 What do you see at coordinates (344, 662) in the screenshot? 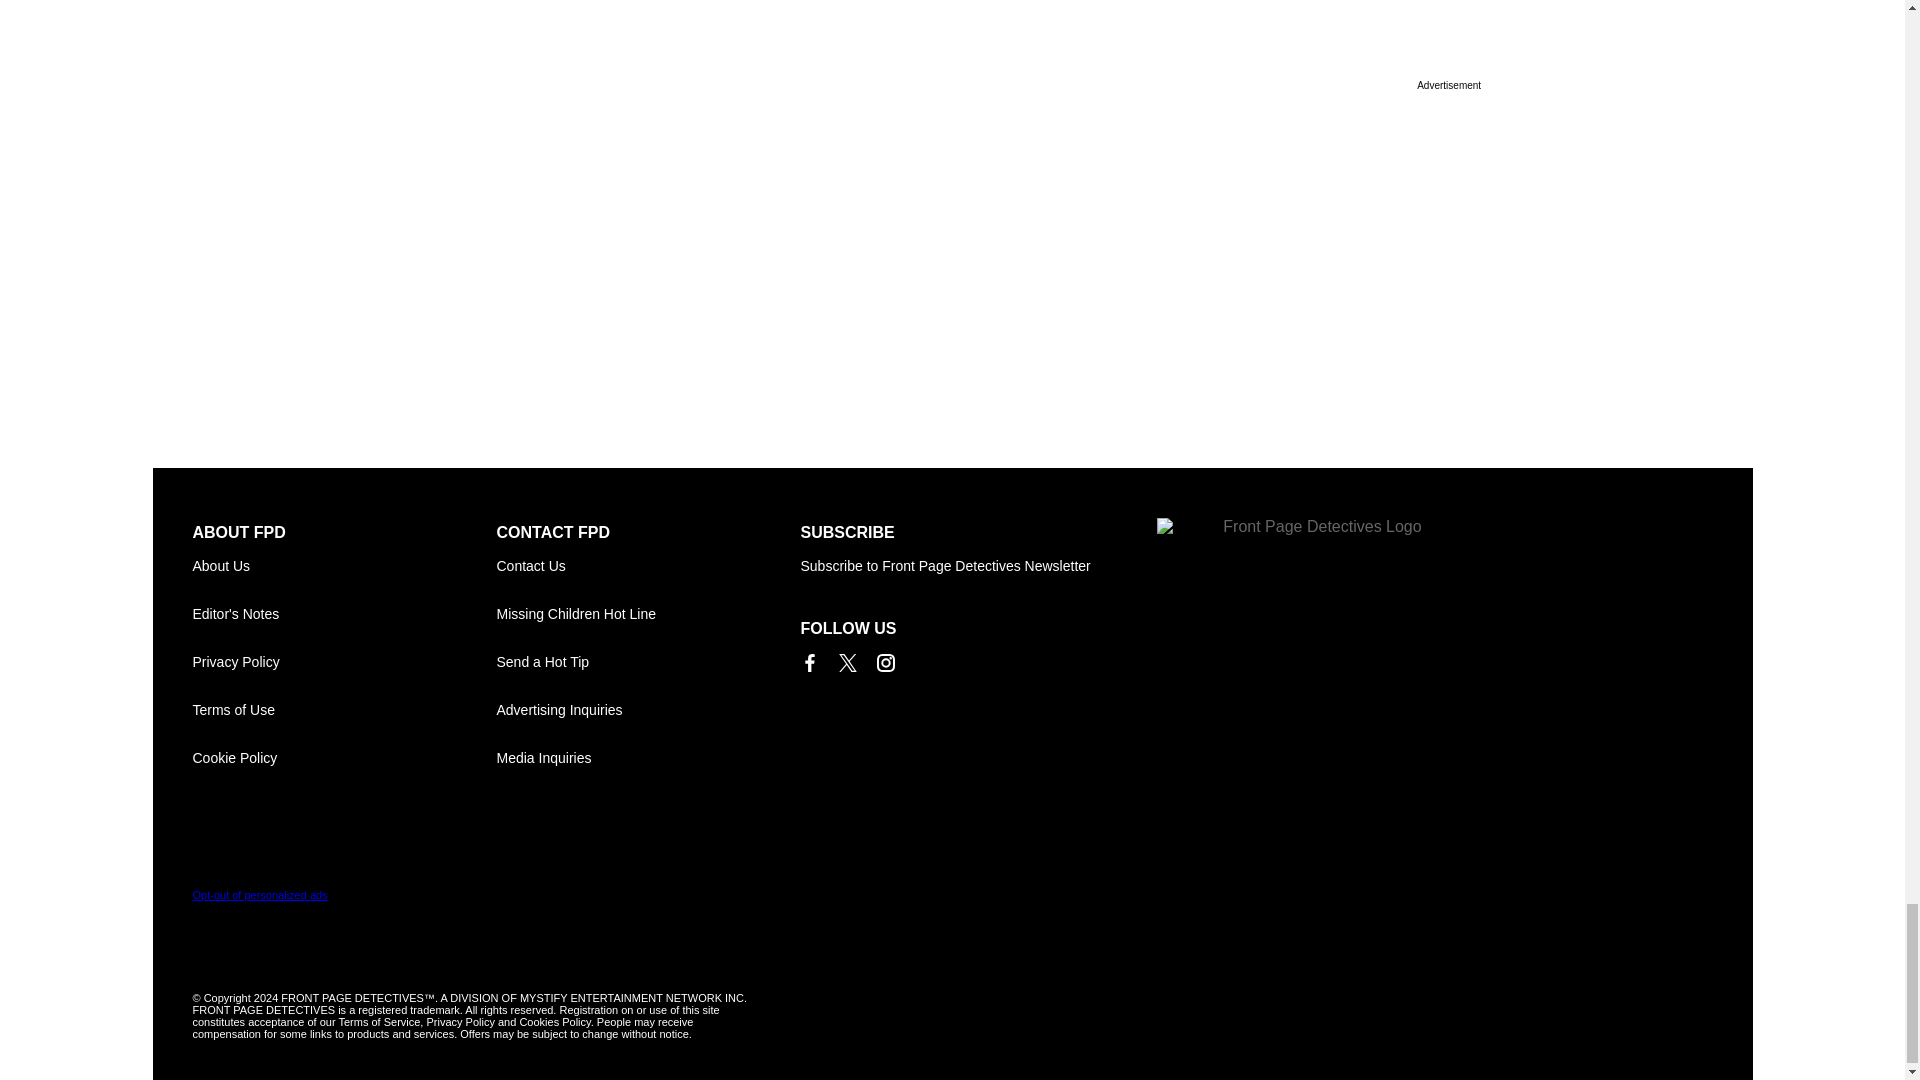
I see `Privacy Policy` at bounding box center [344, 662].